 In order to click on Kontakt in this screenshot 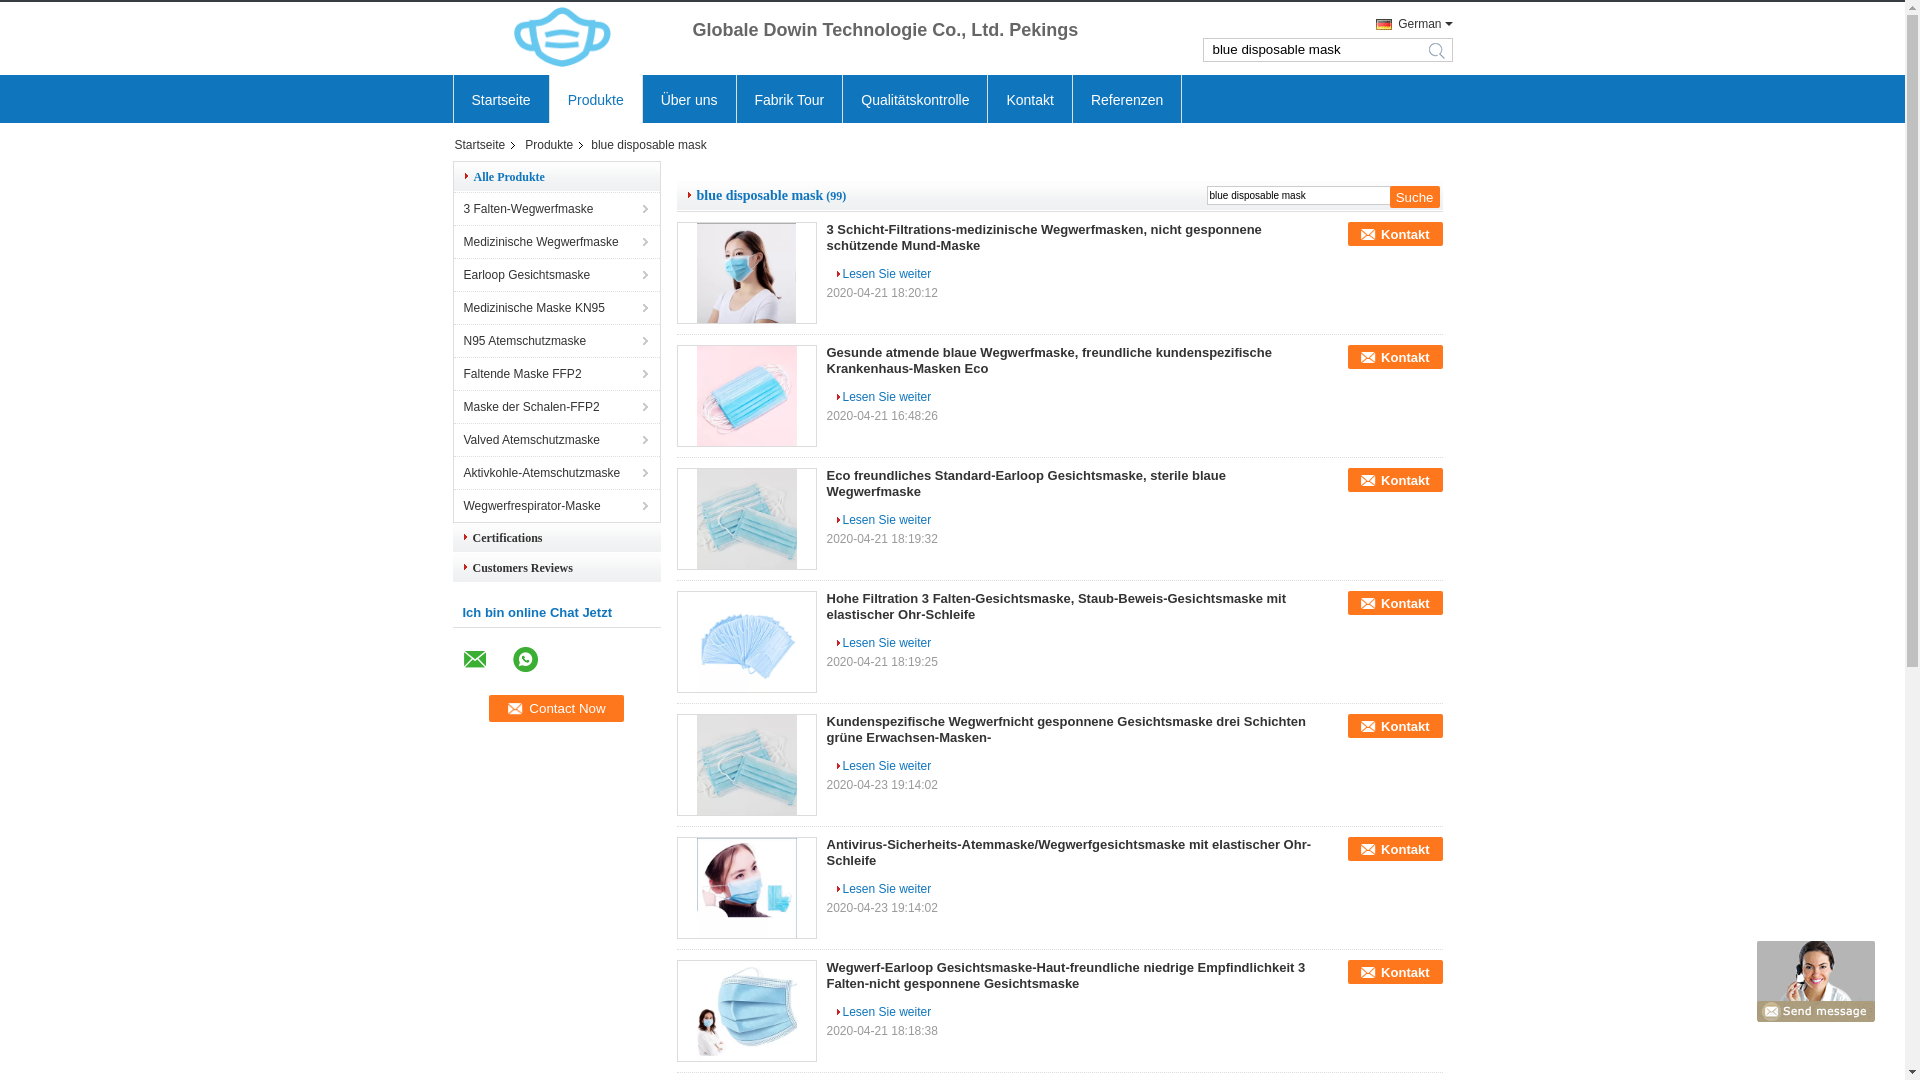, I will do `click(1395, 357)`.